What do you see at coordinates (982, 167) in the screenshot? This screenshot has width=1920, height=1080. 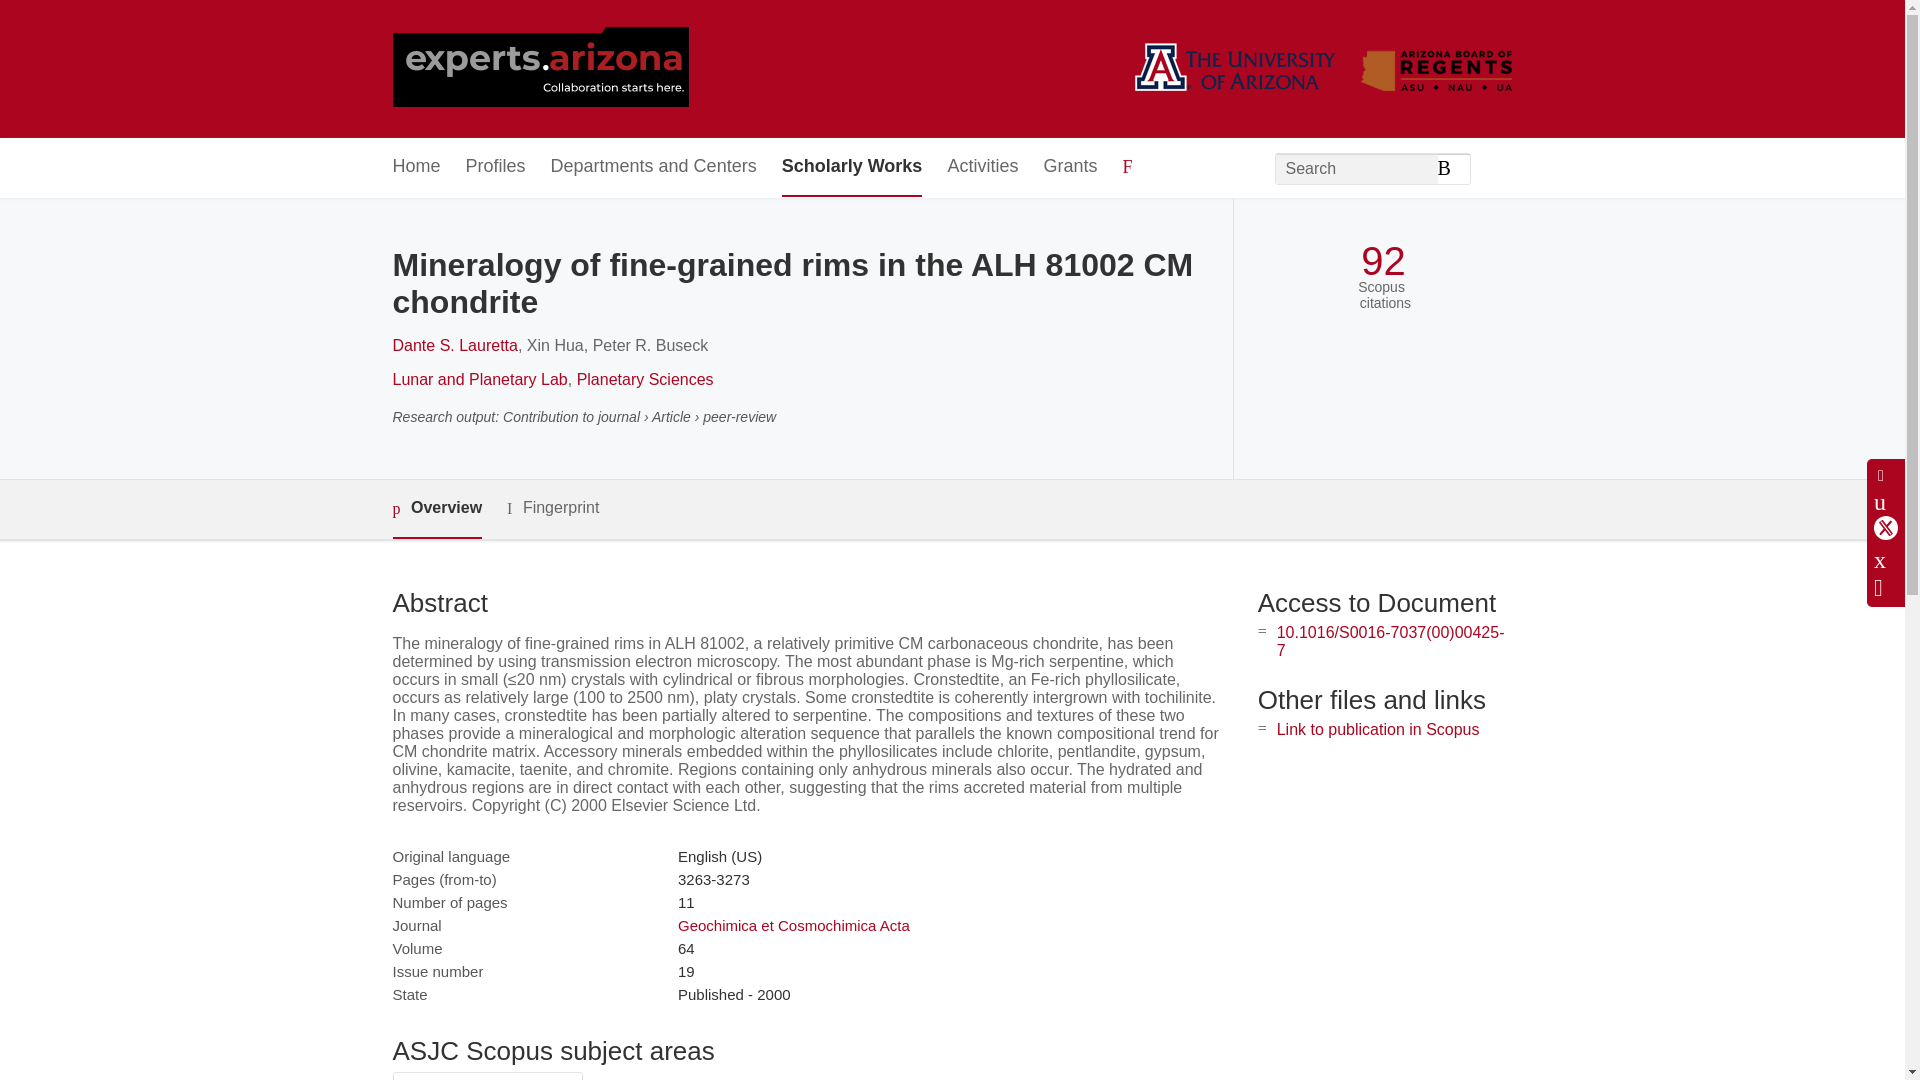 I see `Activities` at bounding box center [982, 167].